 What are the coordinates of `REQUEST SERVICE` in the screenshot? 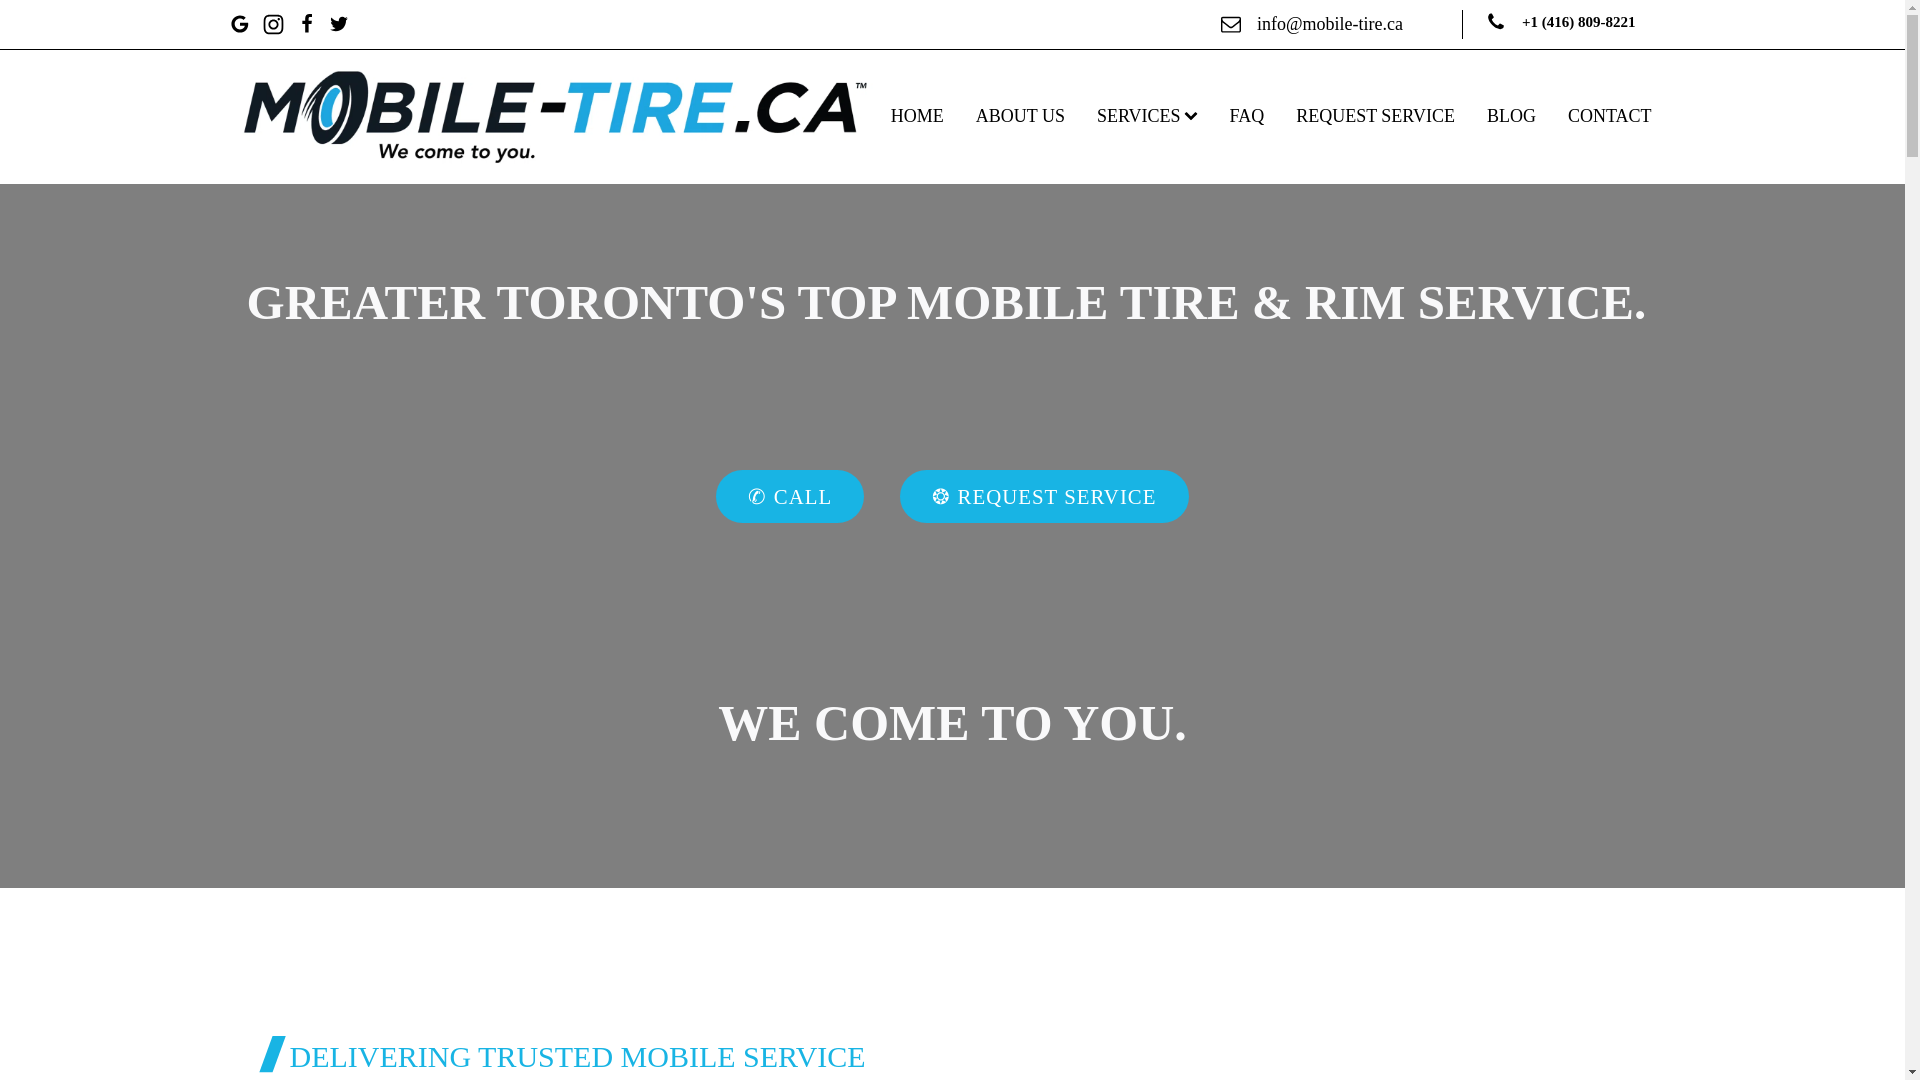 It's located at (1375, 116).